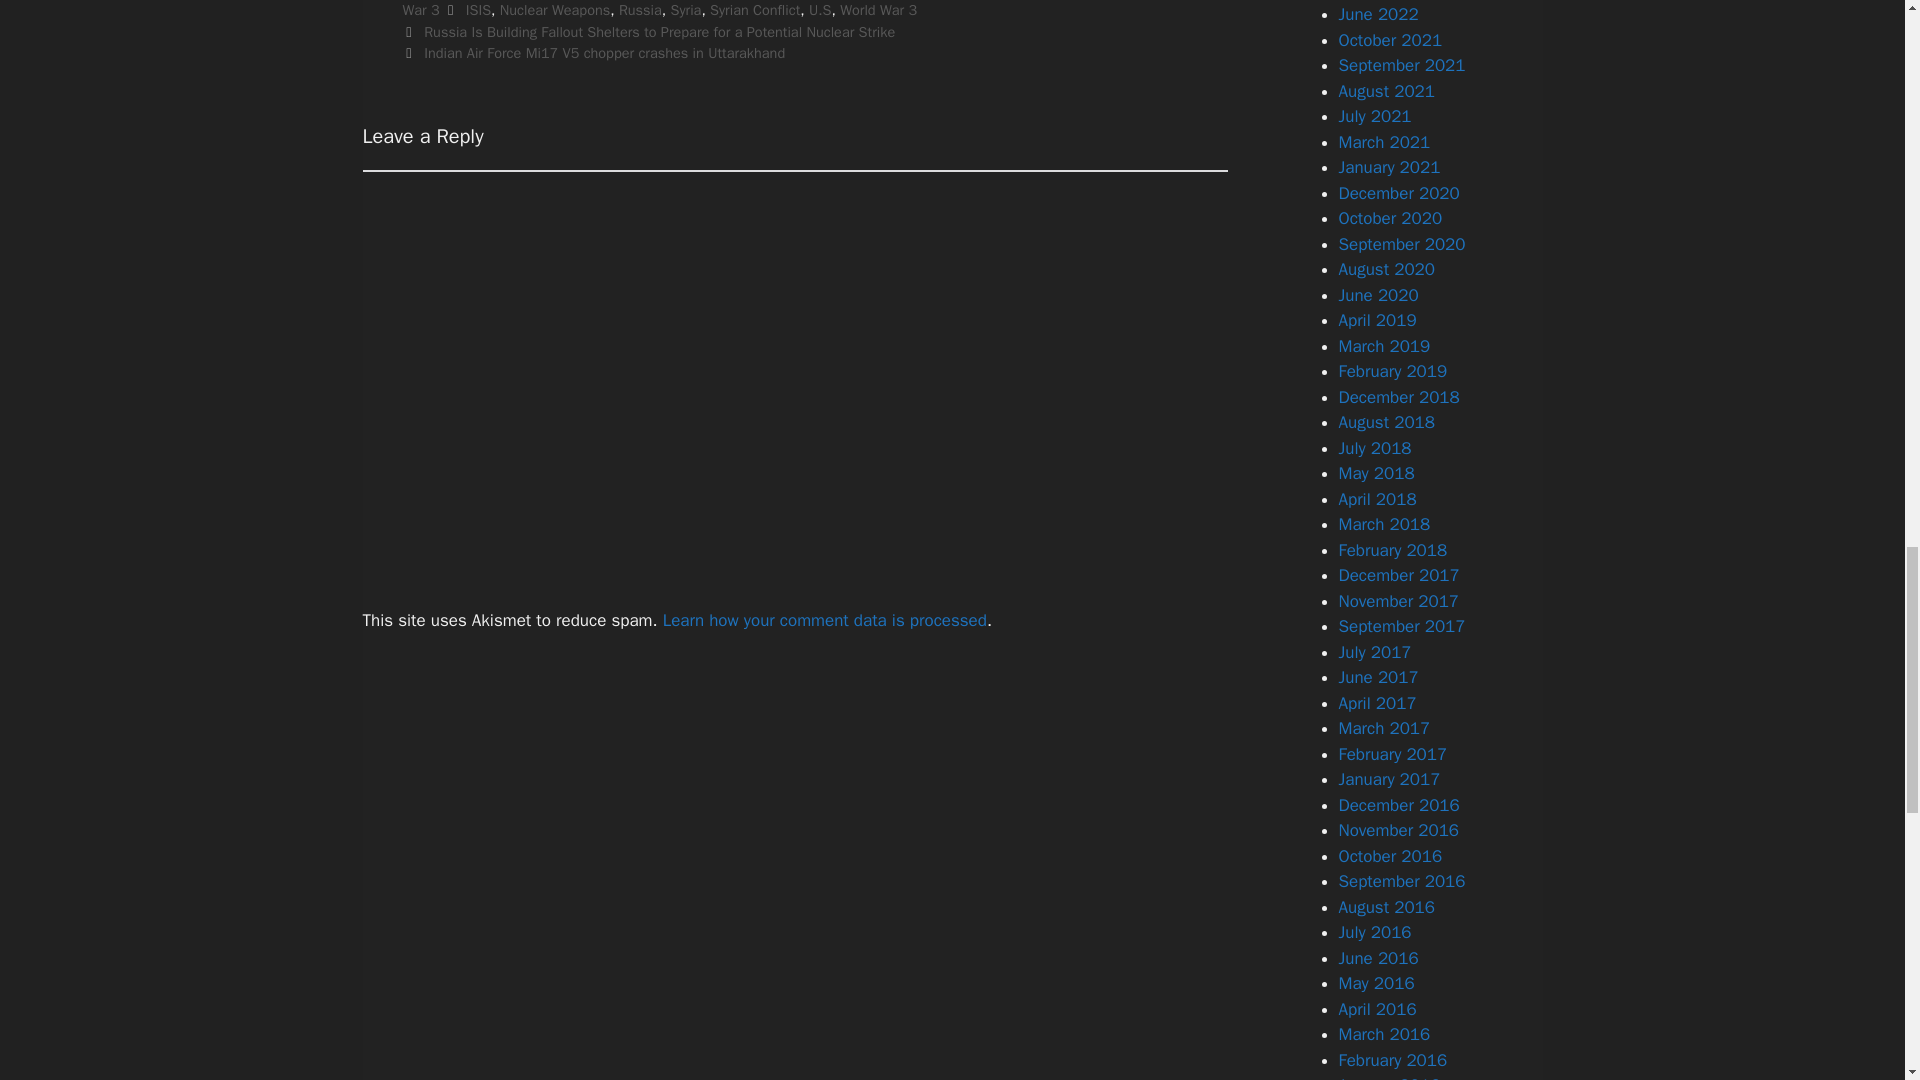 This screenshot has width=1920, height=1080. I want to click on Syria, so click(686, 10).